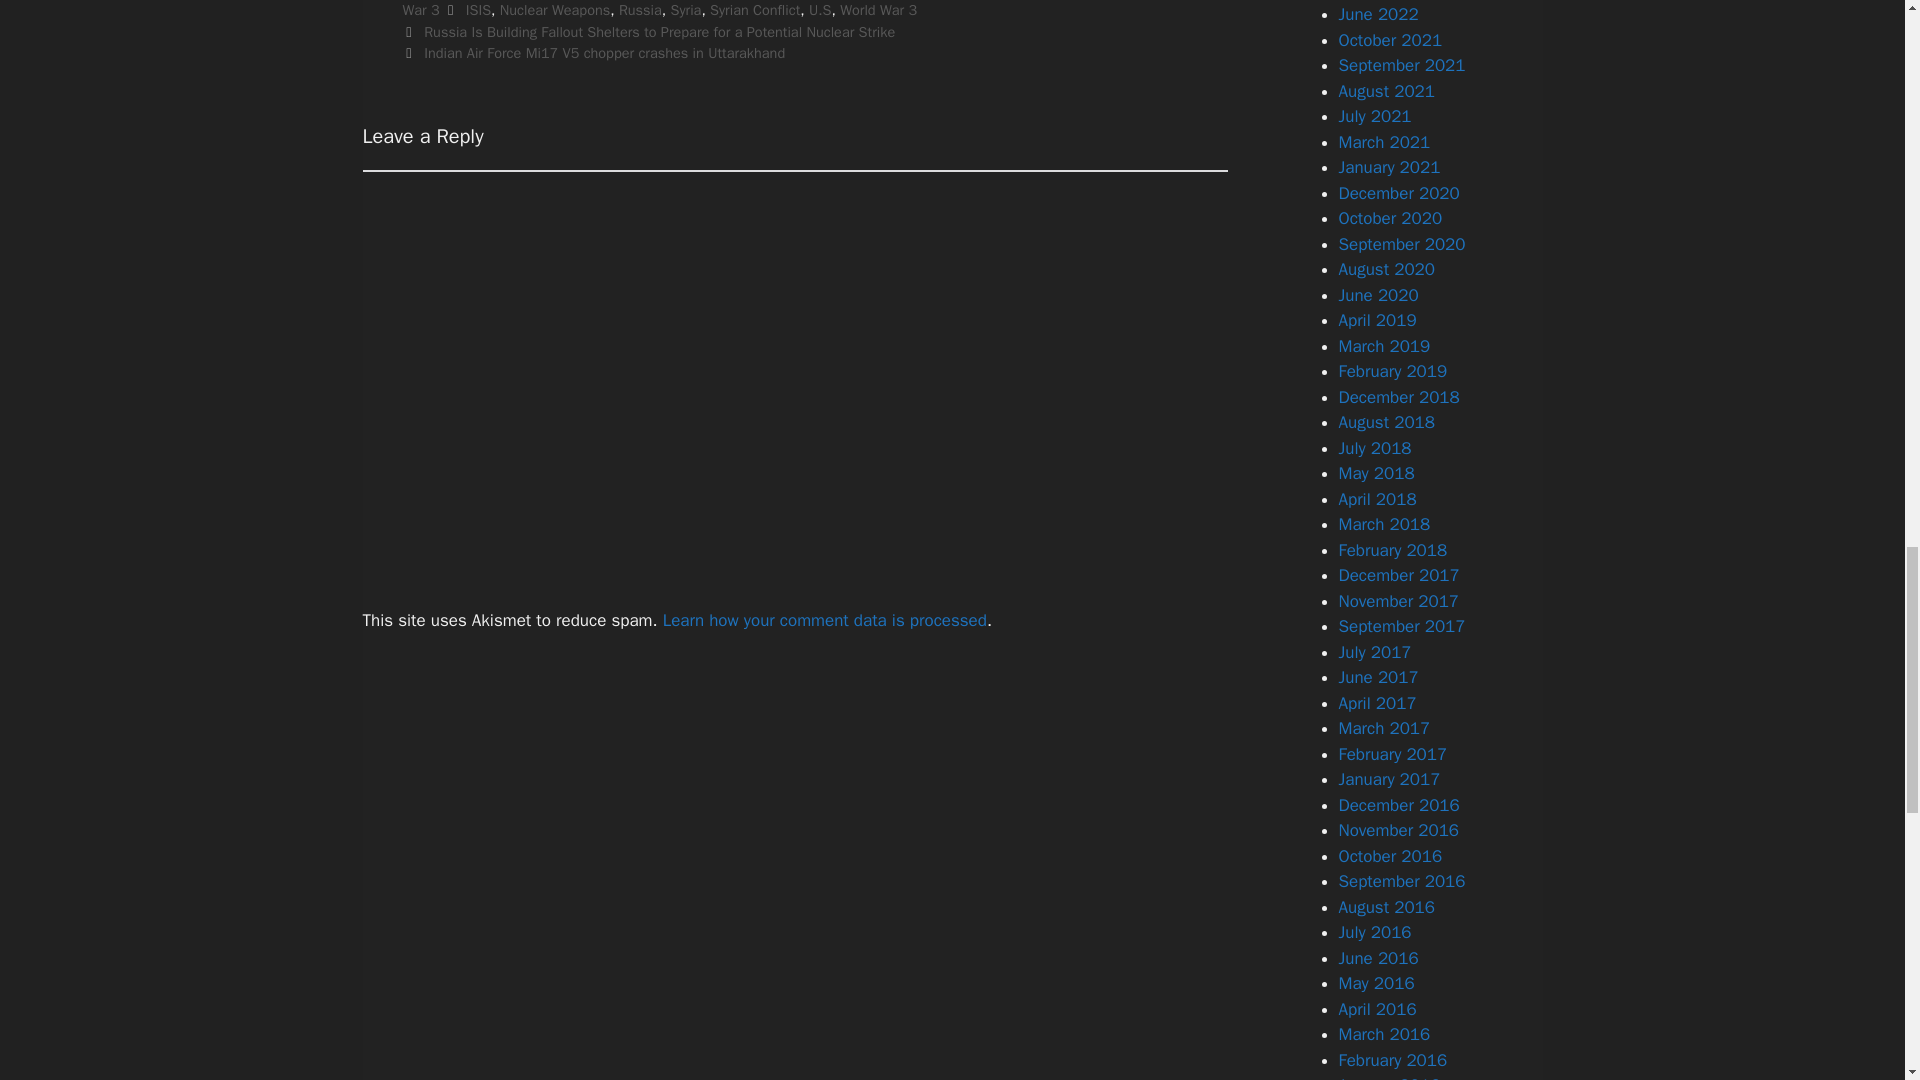 This screenshot has width=1920, height=1080. I want to click on Syria, so click(686, 10).